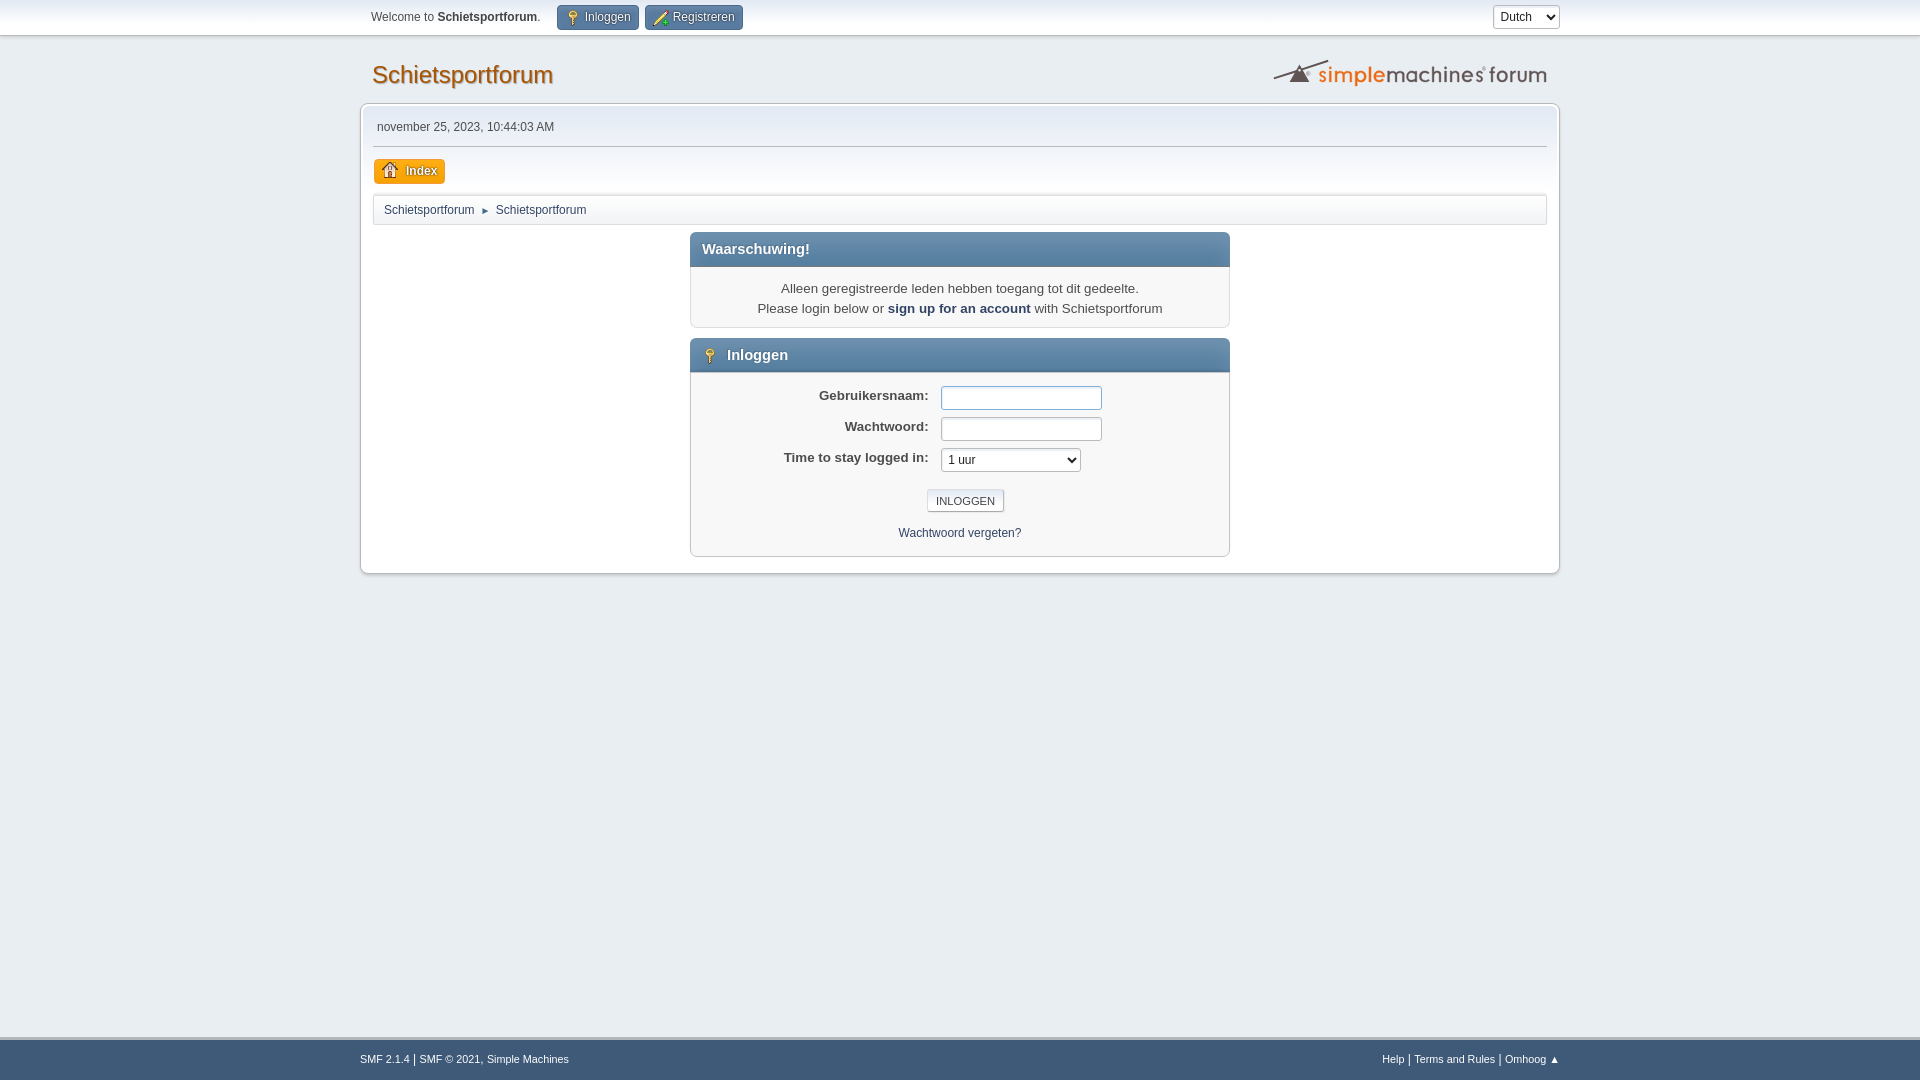 The height and width of the screenshot is (1080, 1920). Describe the element at coordinates (410, 172) in the screenshot. I see `Index` at that location.